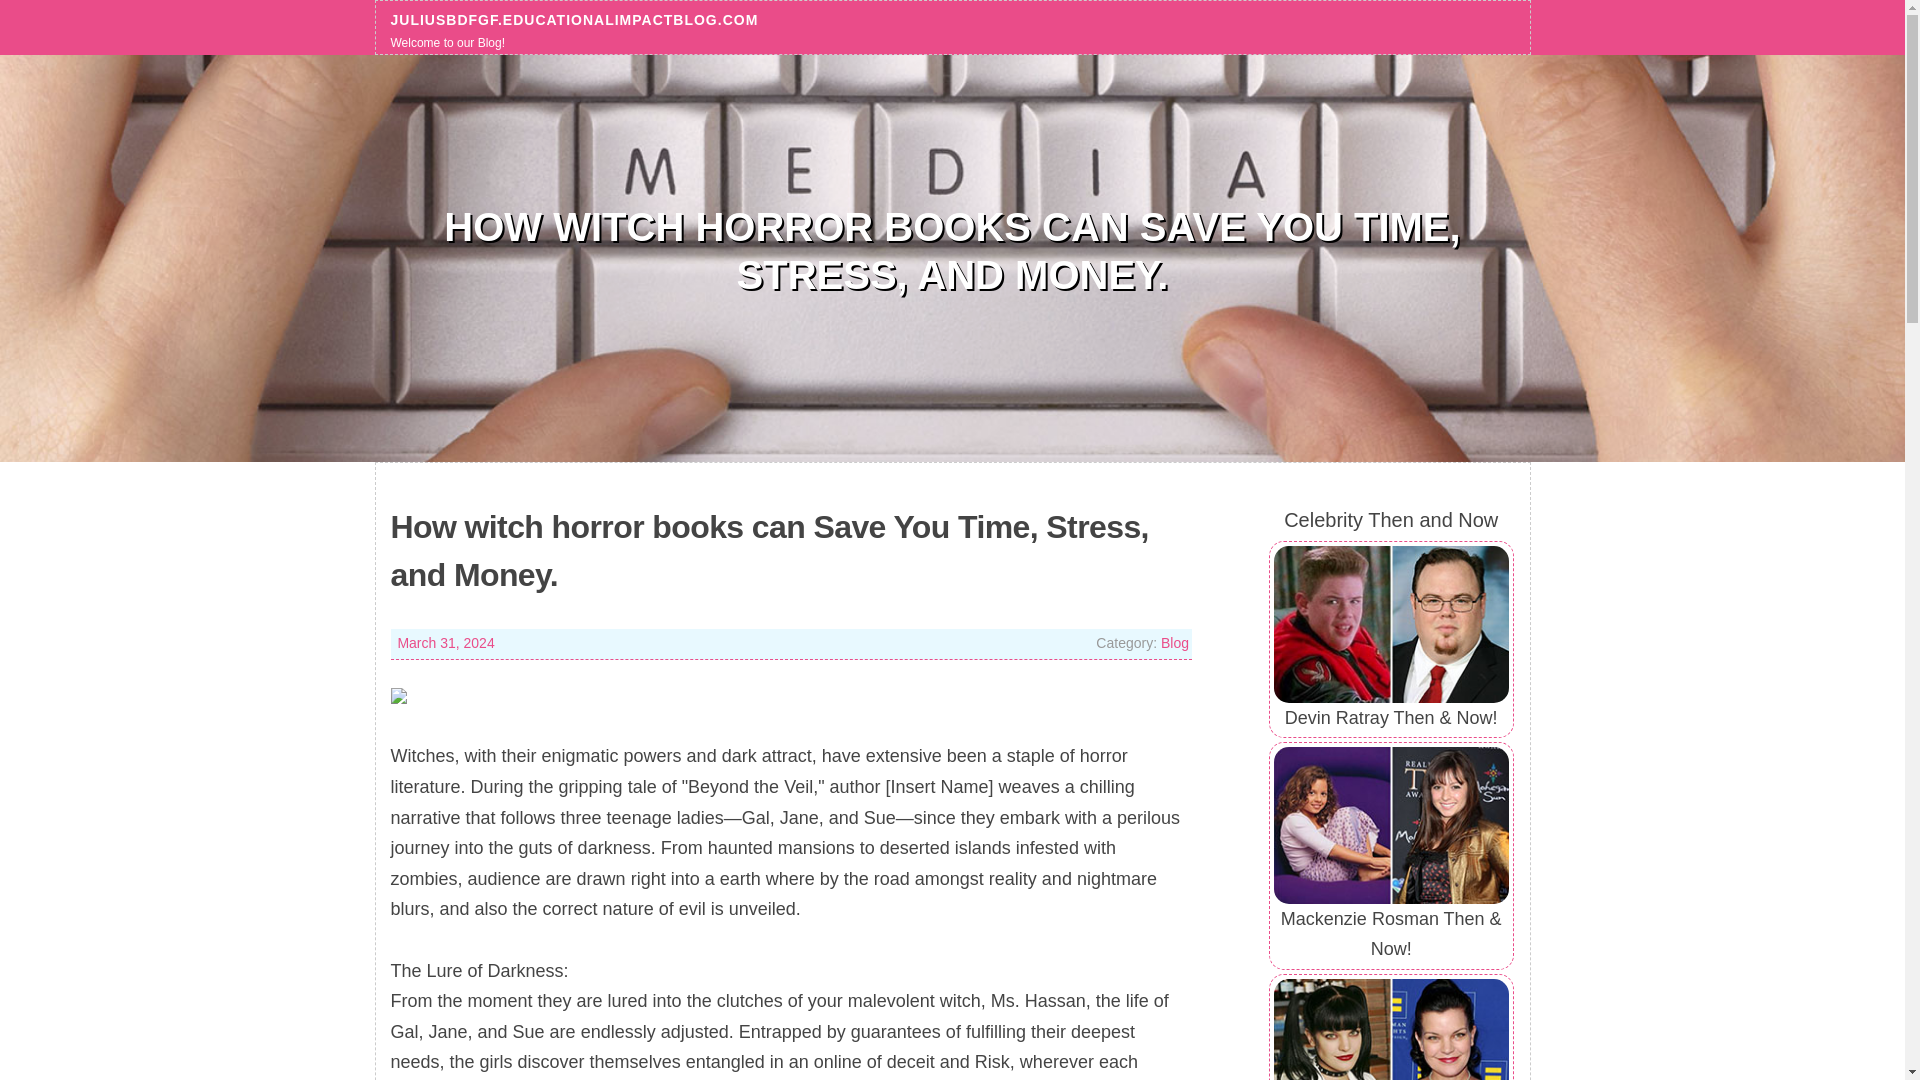 The width and height of the screenshot is (1920, 1080). Describe the element at coordinates (574, 18) in the screenshot. I see `JULIUSBDFGF.EDUCATIONALIMPACTBLOG.COM` at that location.